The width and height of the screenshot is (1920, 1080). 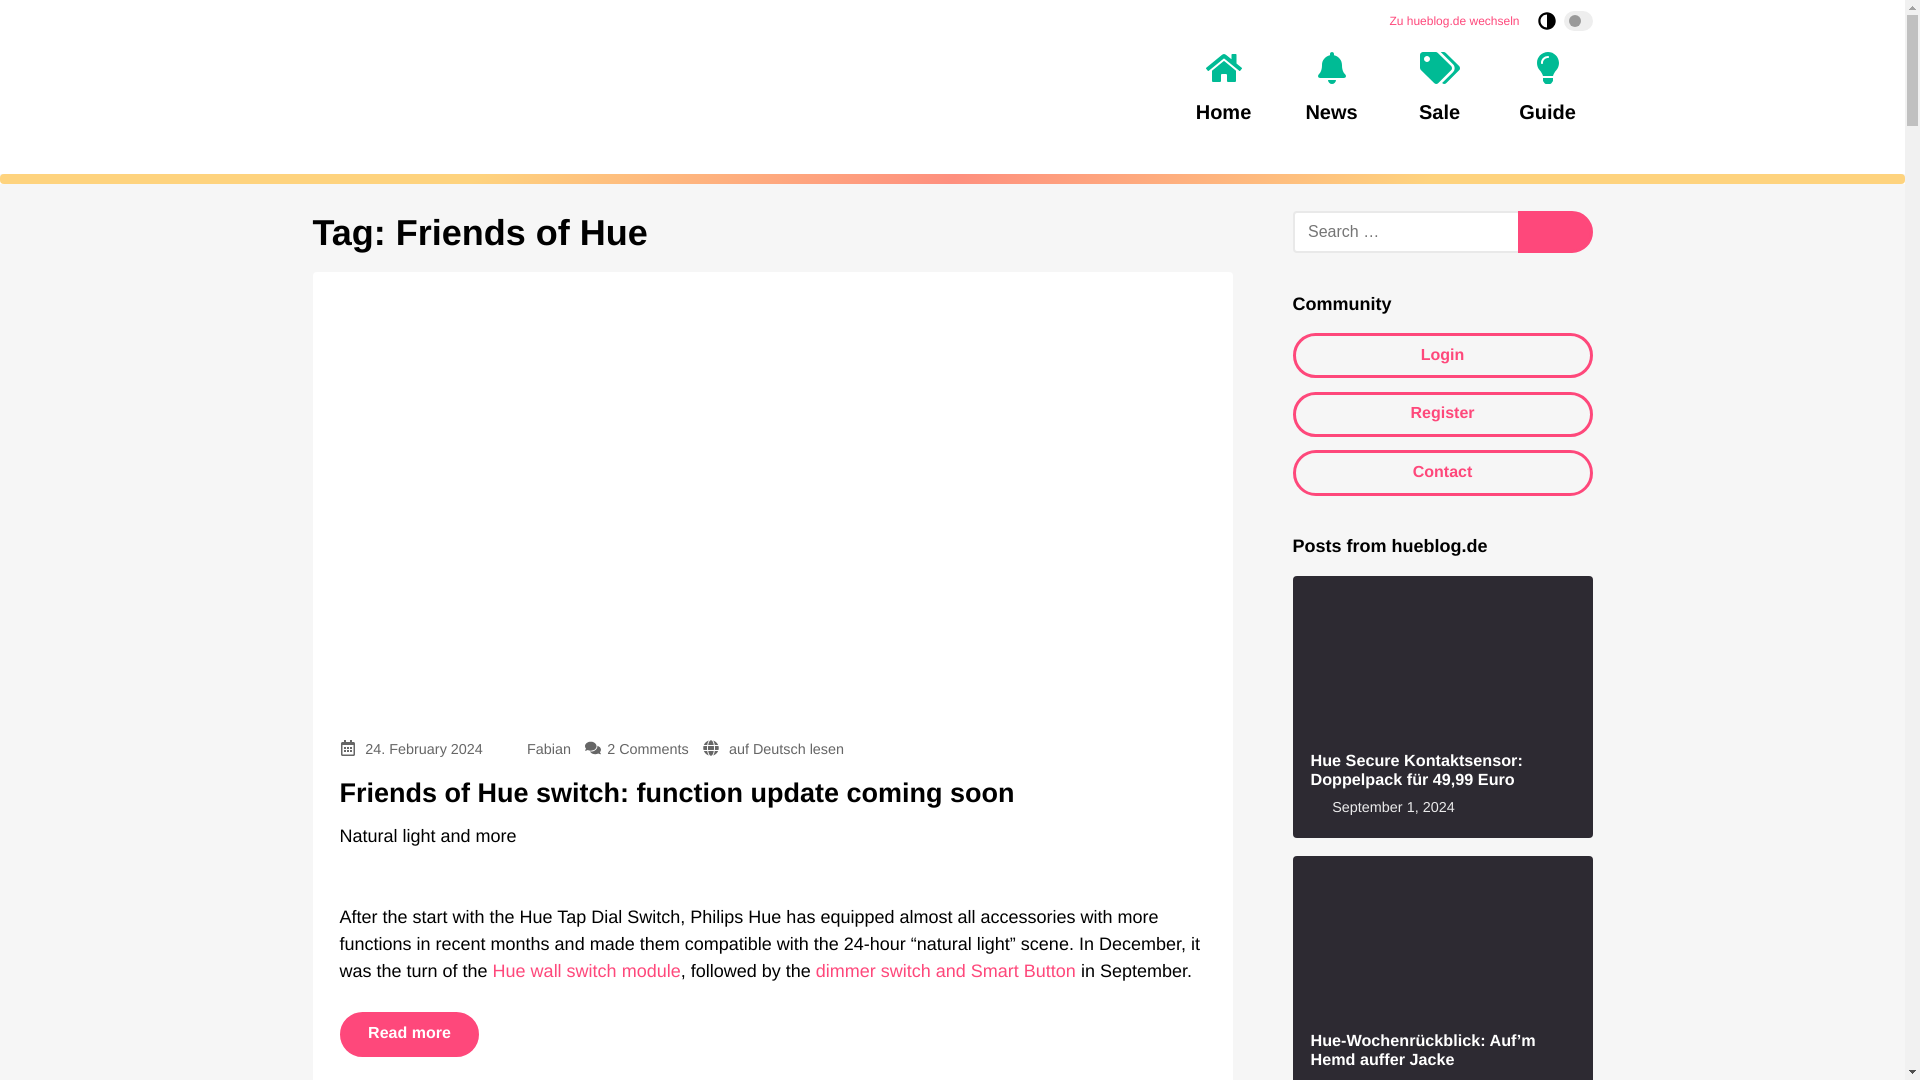 What do you see at coordinates (1546, 88) in the screenshot?
I see `Guide` at bounding box center [1546, 88].